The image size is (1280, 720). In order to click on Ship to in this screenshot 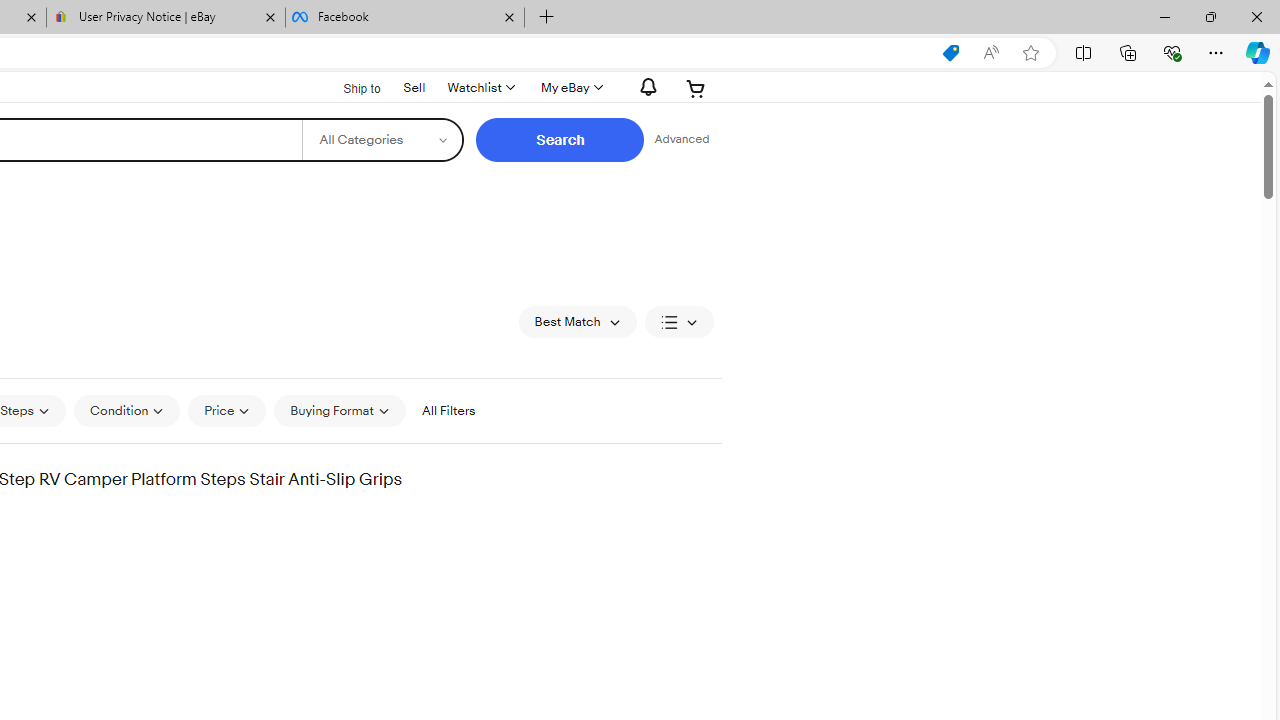, I will do `click(349, 86)`.